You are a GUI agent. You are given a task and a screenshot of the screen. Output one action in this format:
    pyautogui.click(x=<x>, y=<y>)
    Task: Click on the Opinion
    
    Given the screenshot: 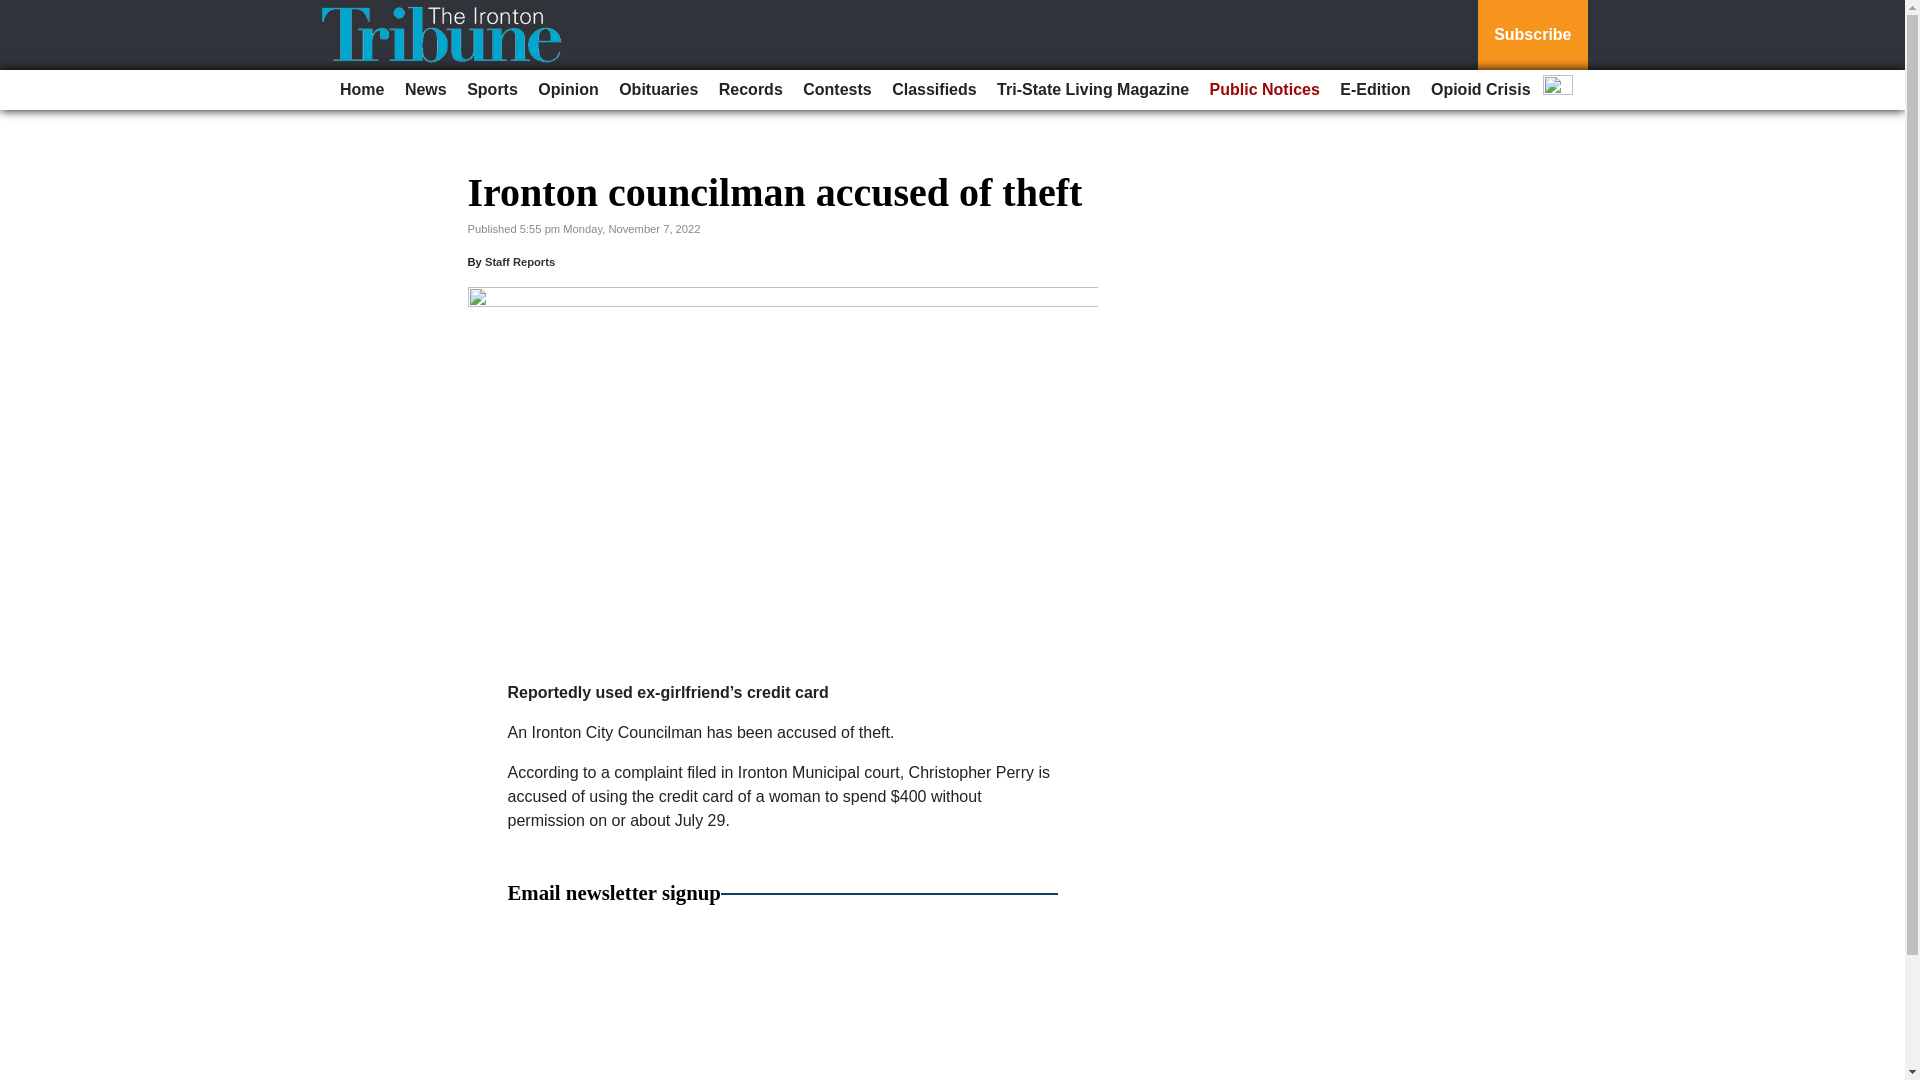 What is the action you would take?
    pyautogui.click(x=568, y=90)
    